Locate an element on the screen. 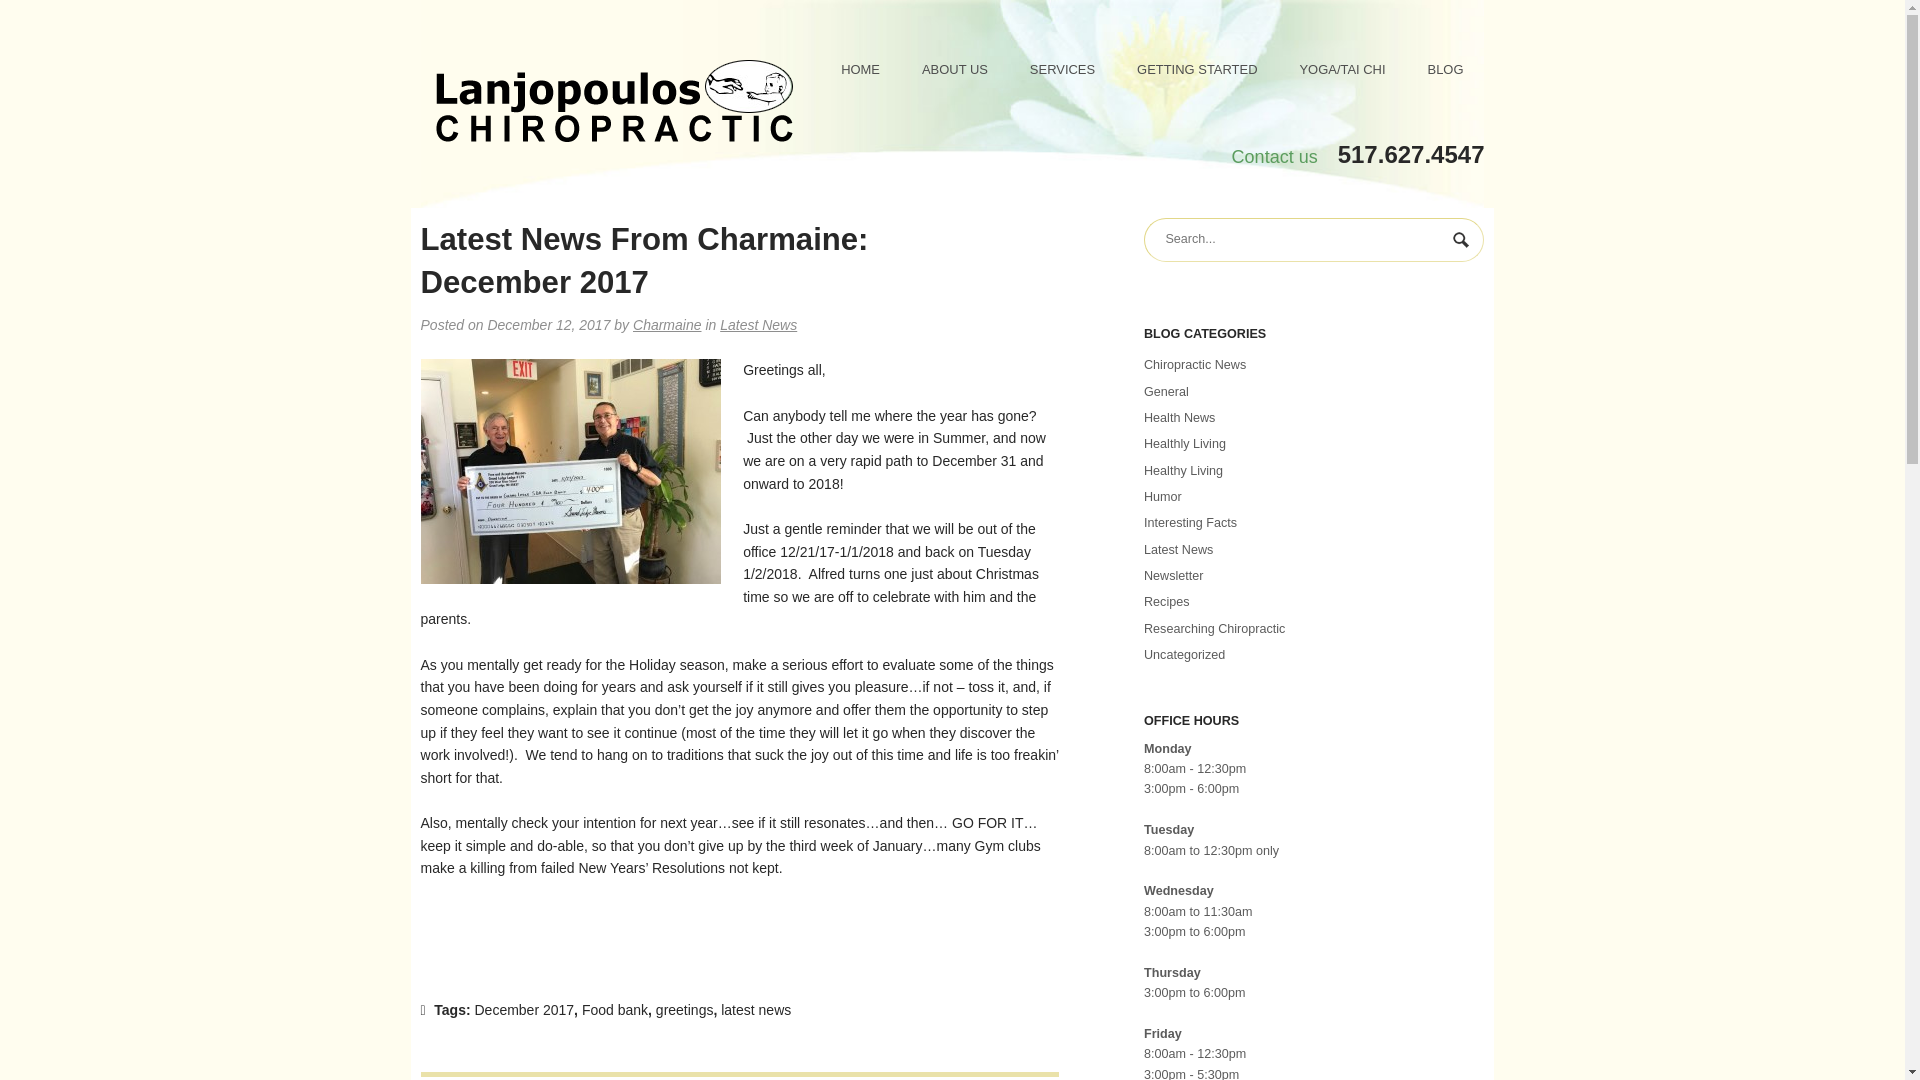 The width and height of the screenshot is (1920, 1080). GETTING STARTED is located at coordinates (1196, 68).